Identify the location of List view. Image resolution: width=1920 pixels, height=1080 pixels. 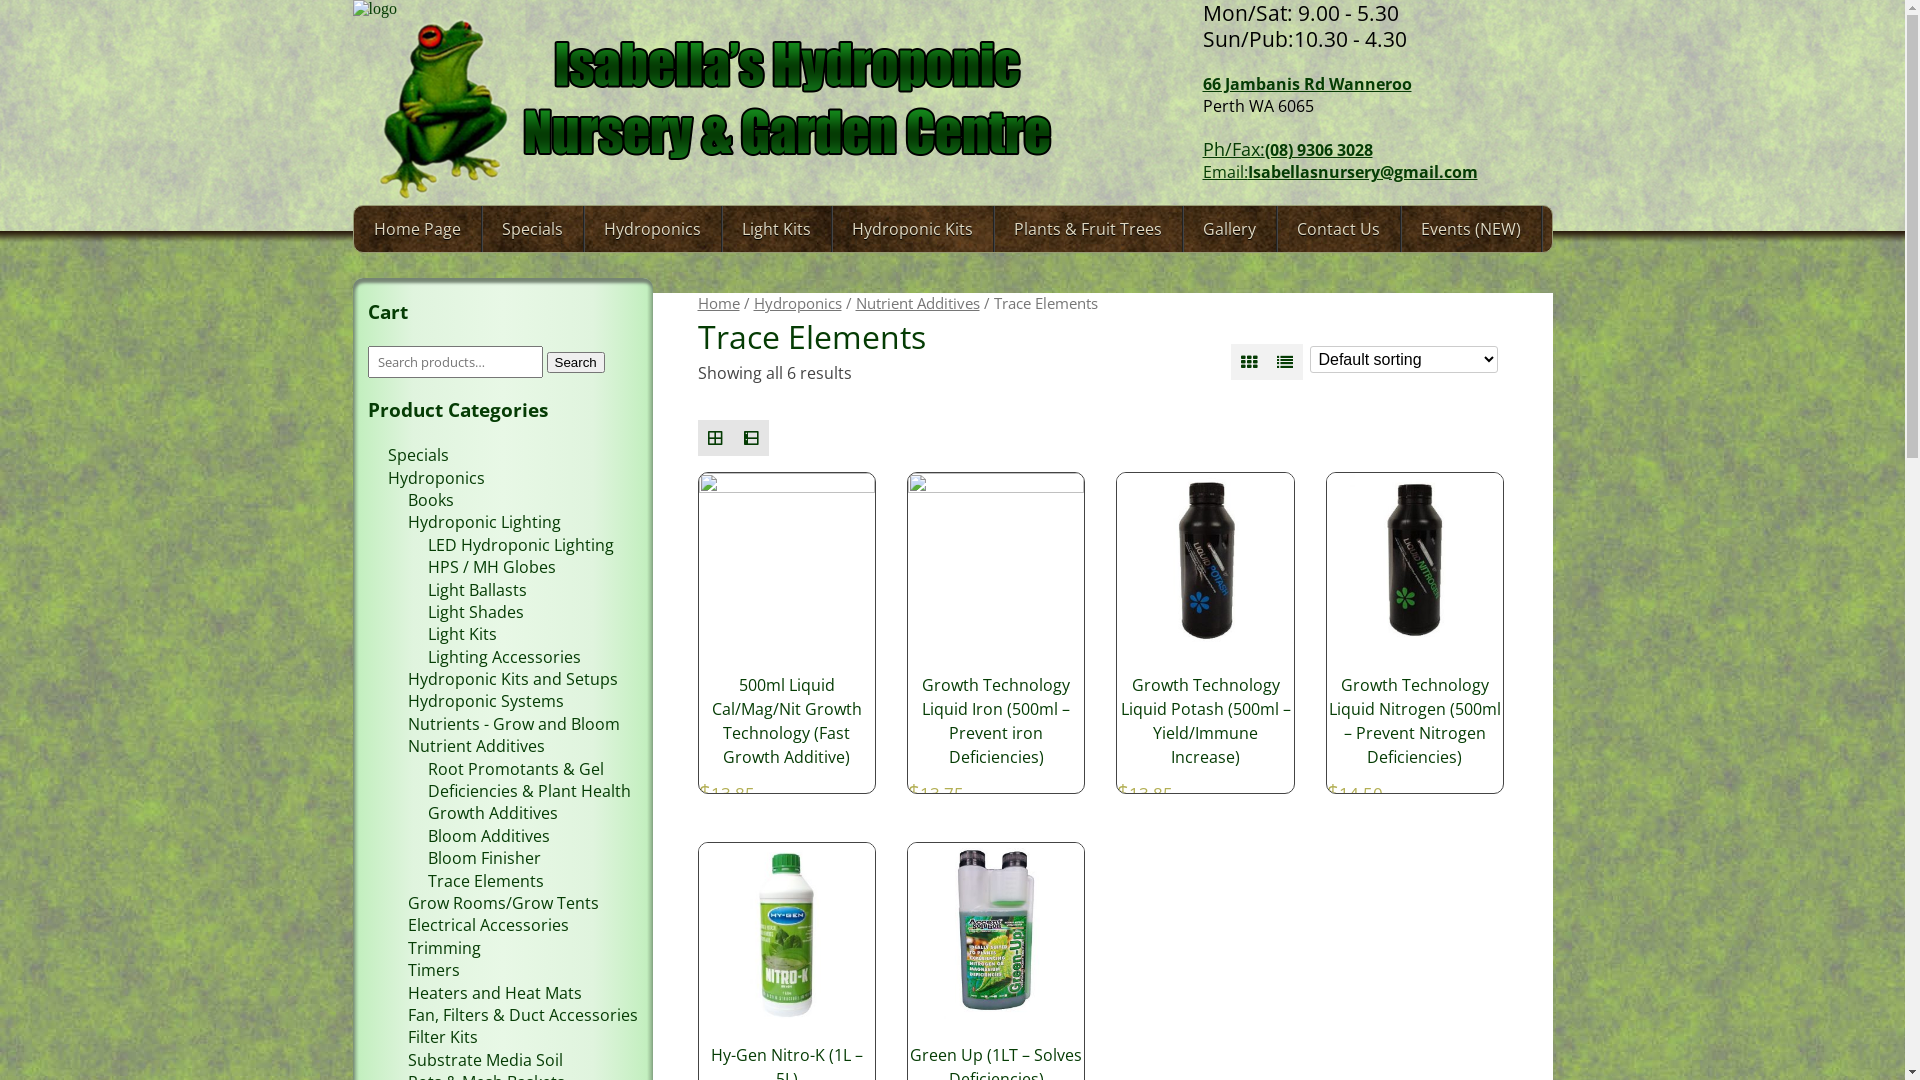
(751, 438).